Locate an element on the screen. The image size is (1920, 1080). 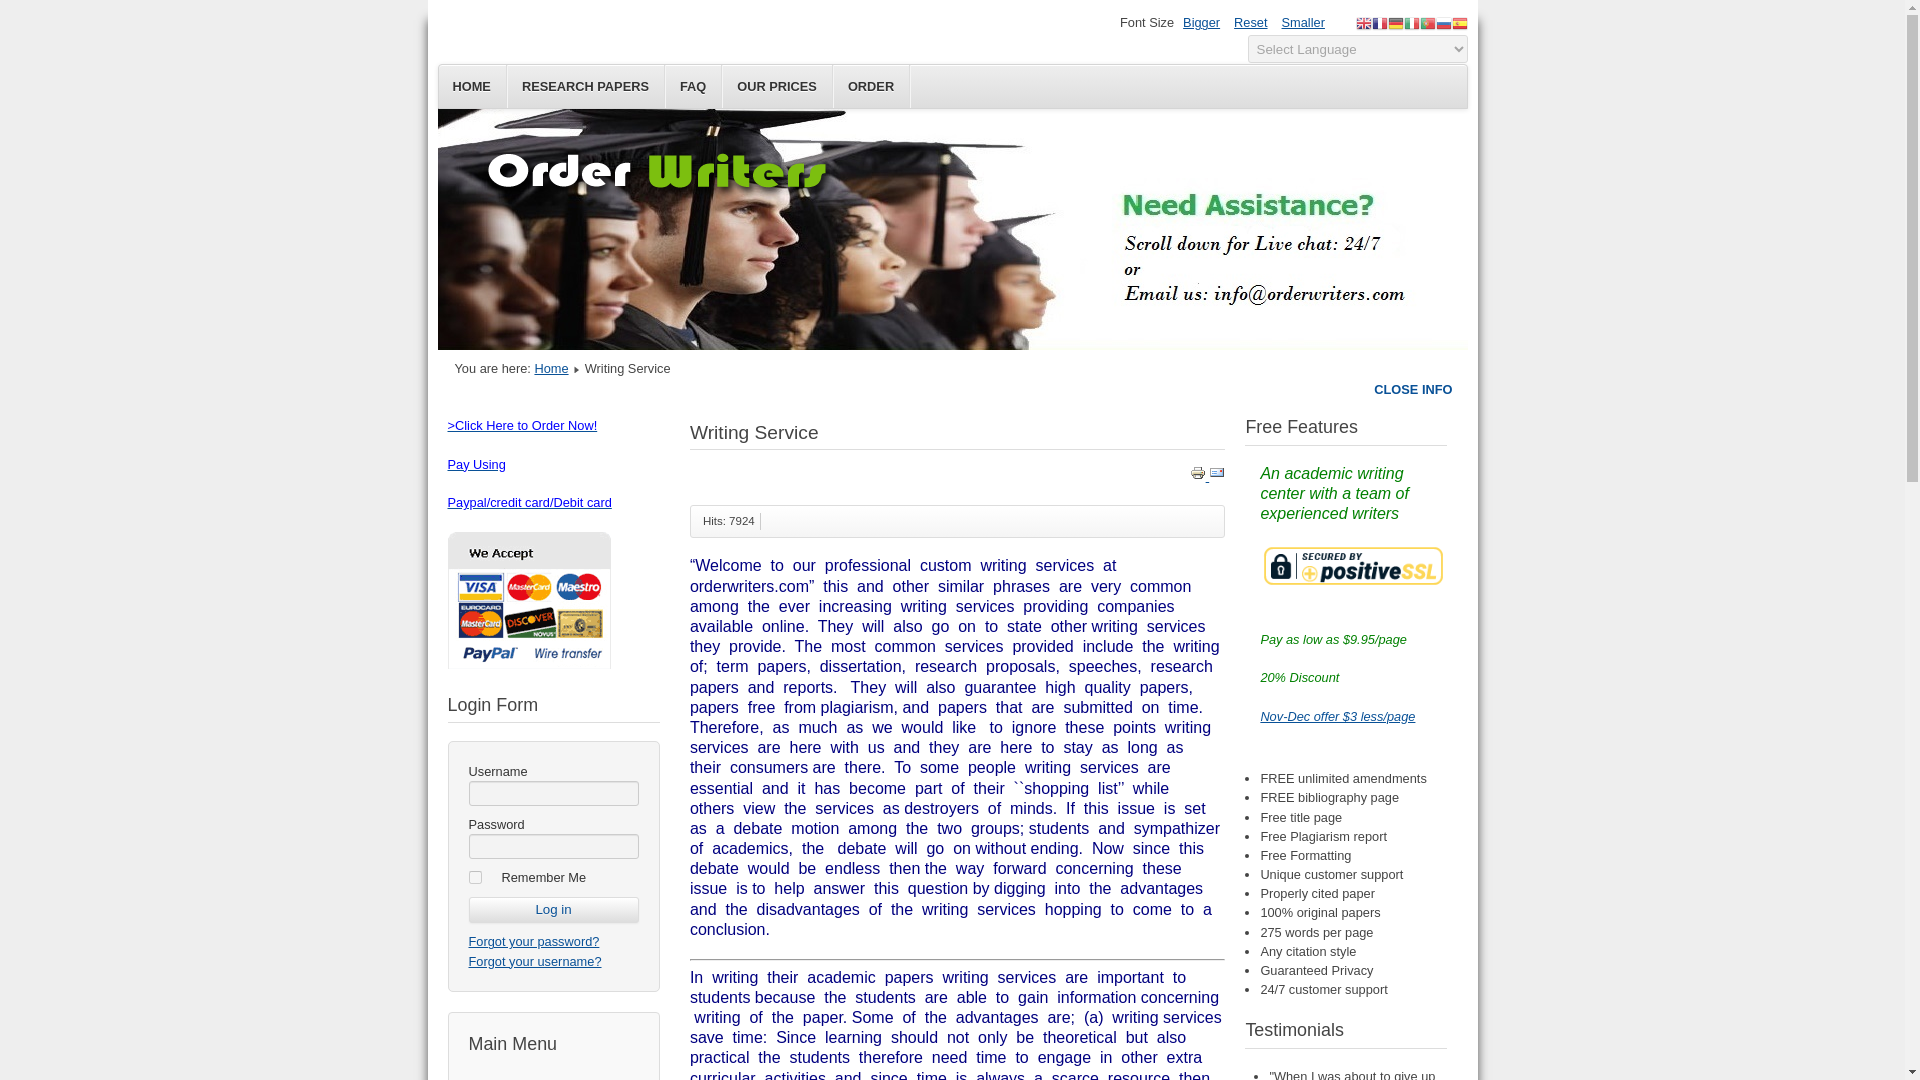
Smaller is located at coordinates (1303, 22).